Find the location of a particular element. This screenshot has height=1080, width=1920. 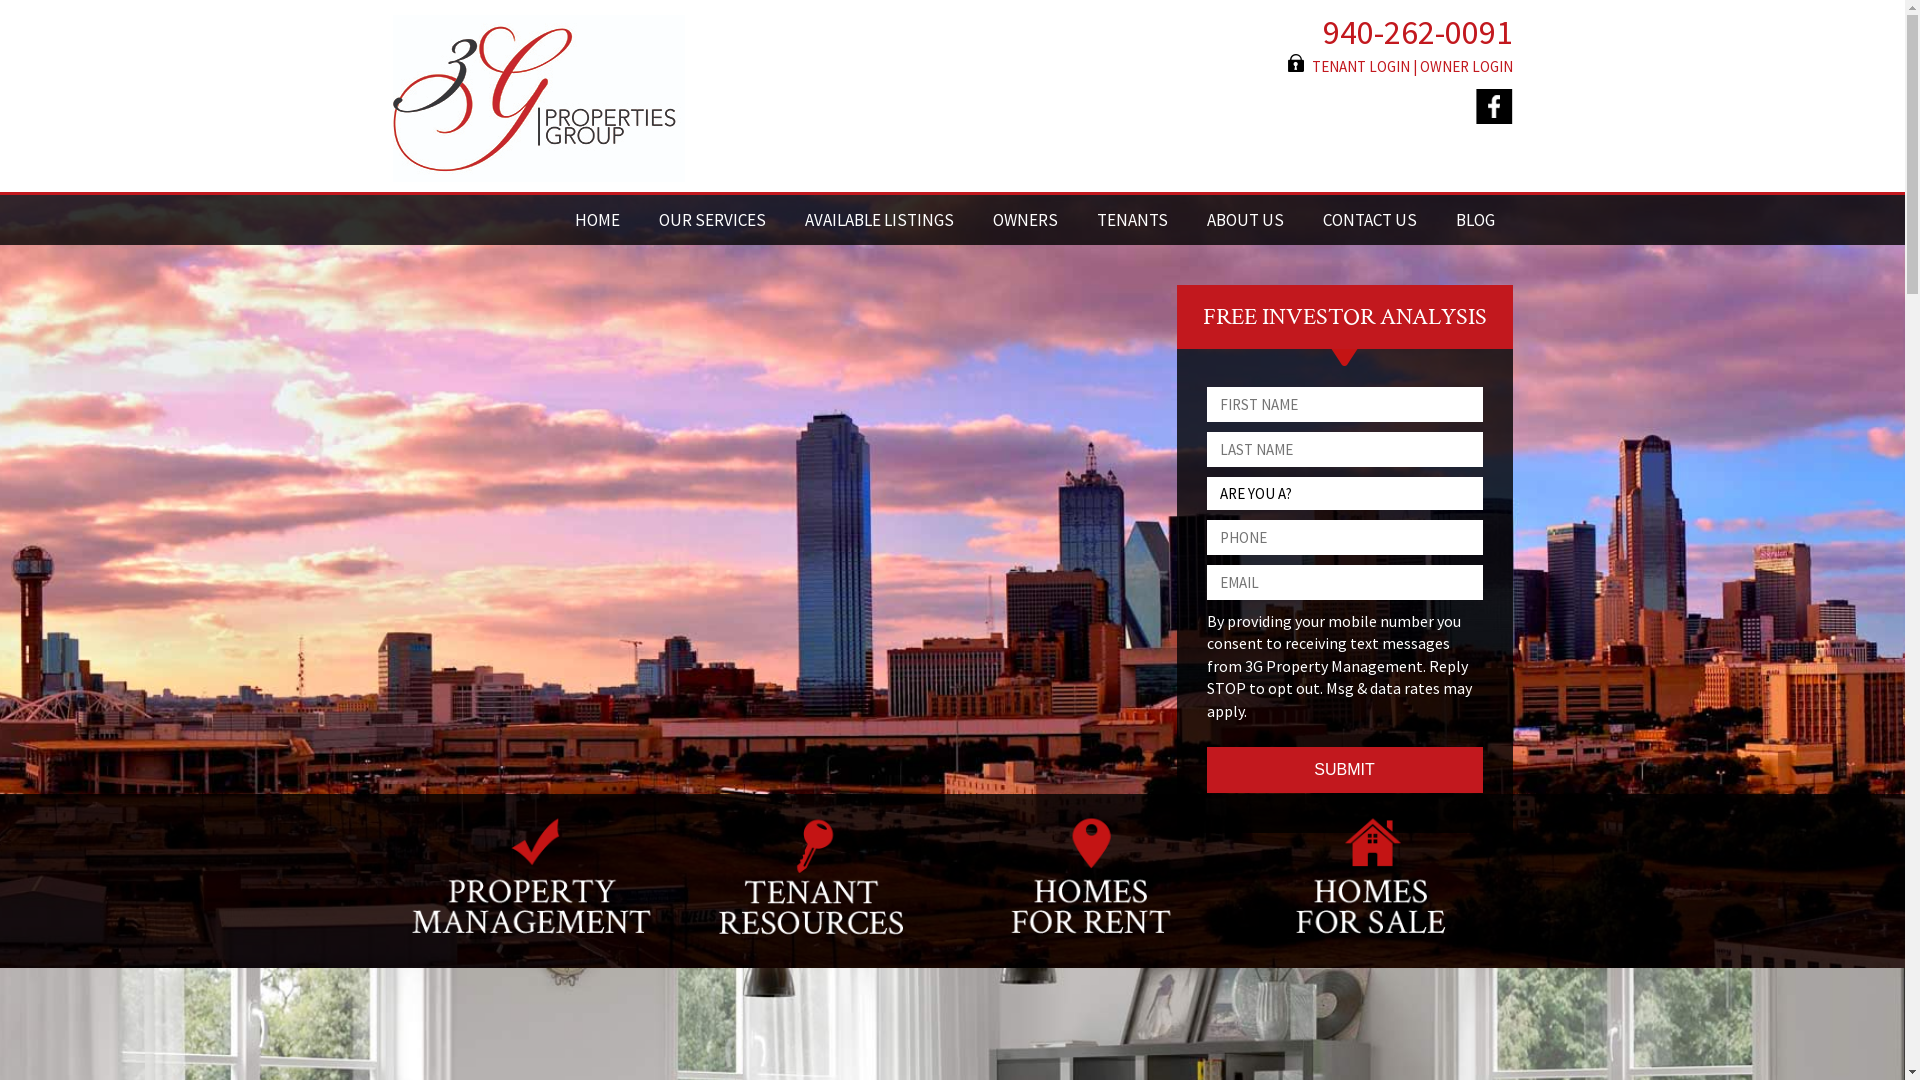

TENANTS is located at coordinates (1132, 220).